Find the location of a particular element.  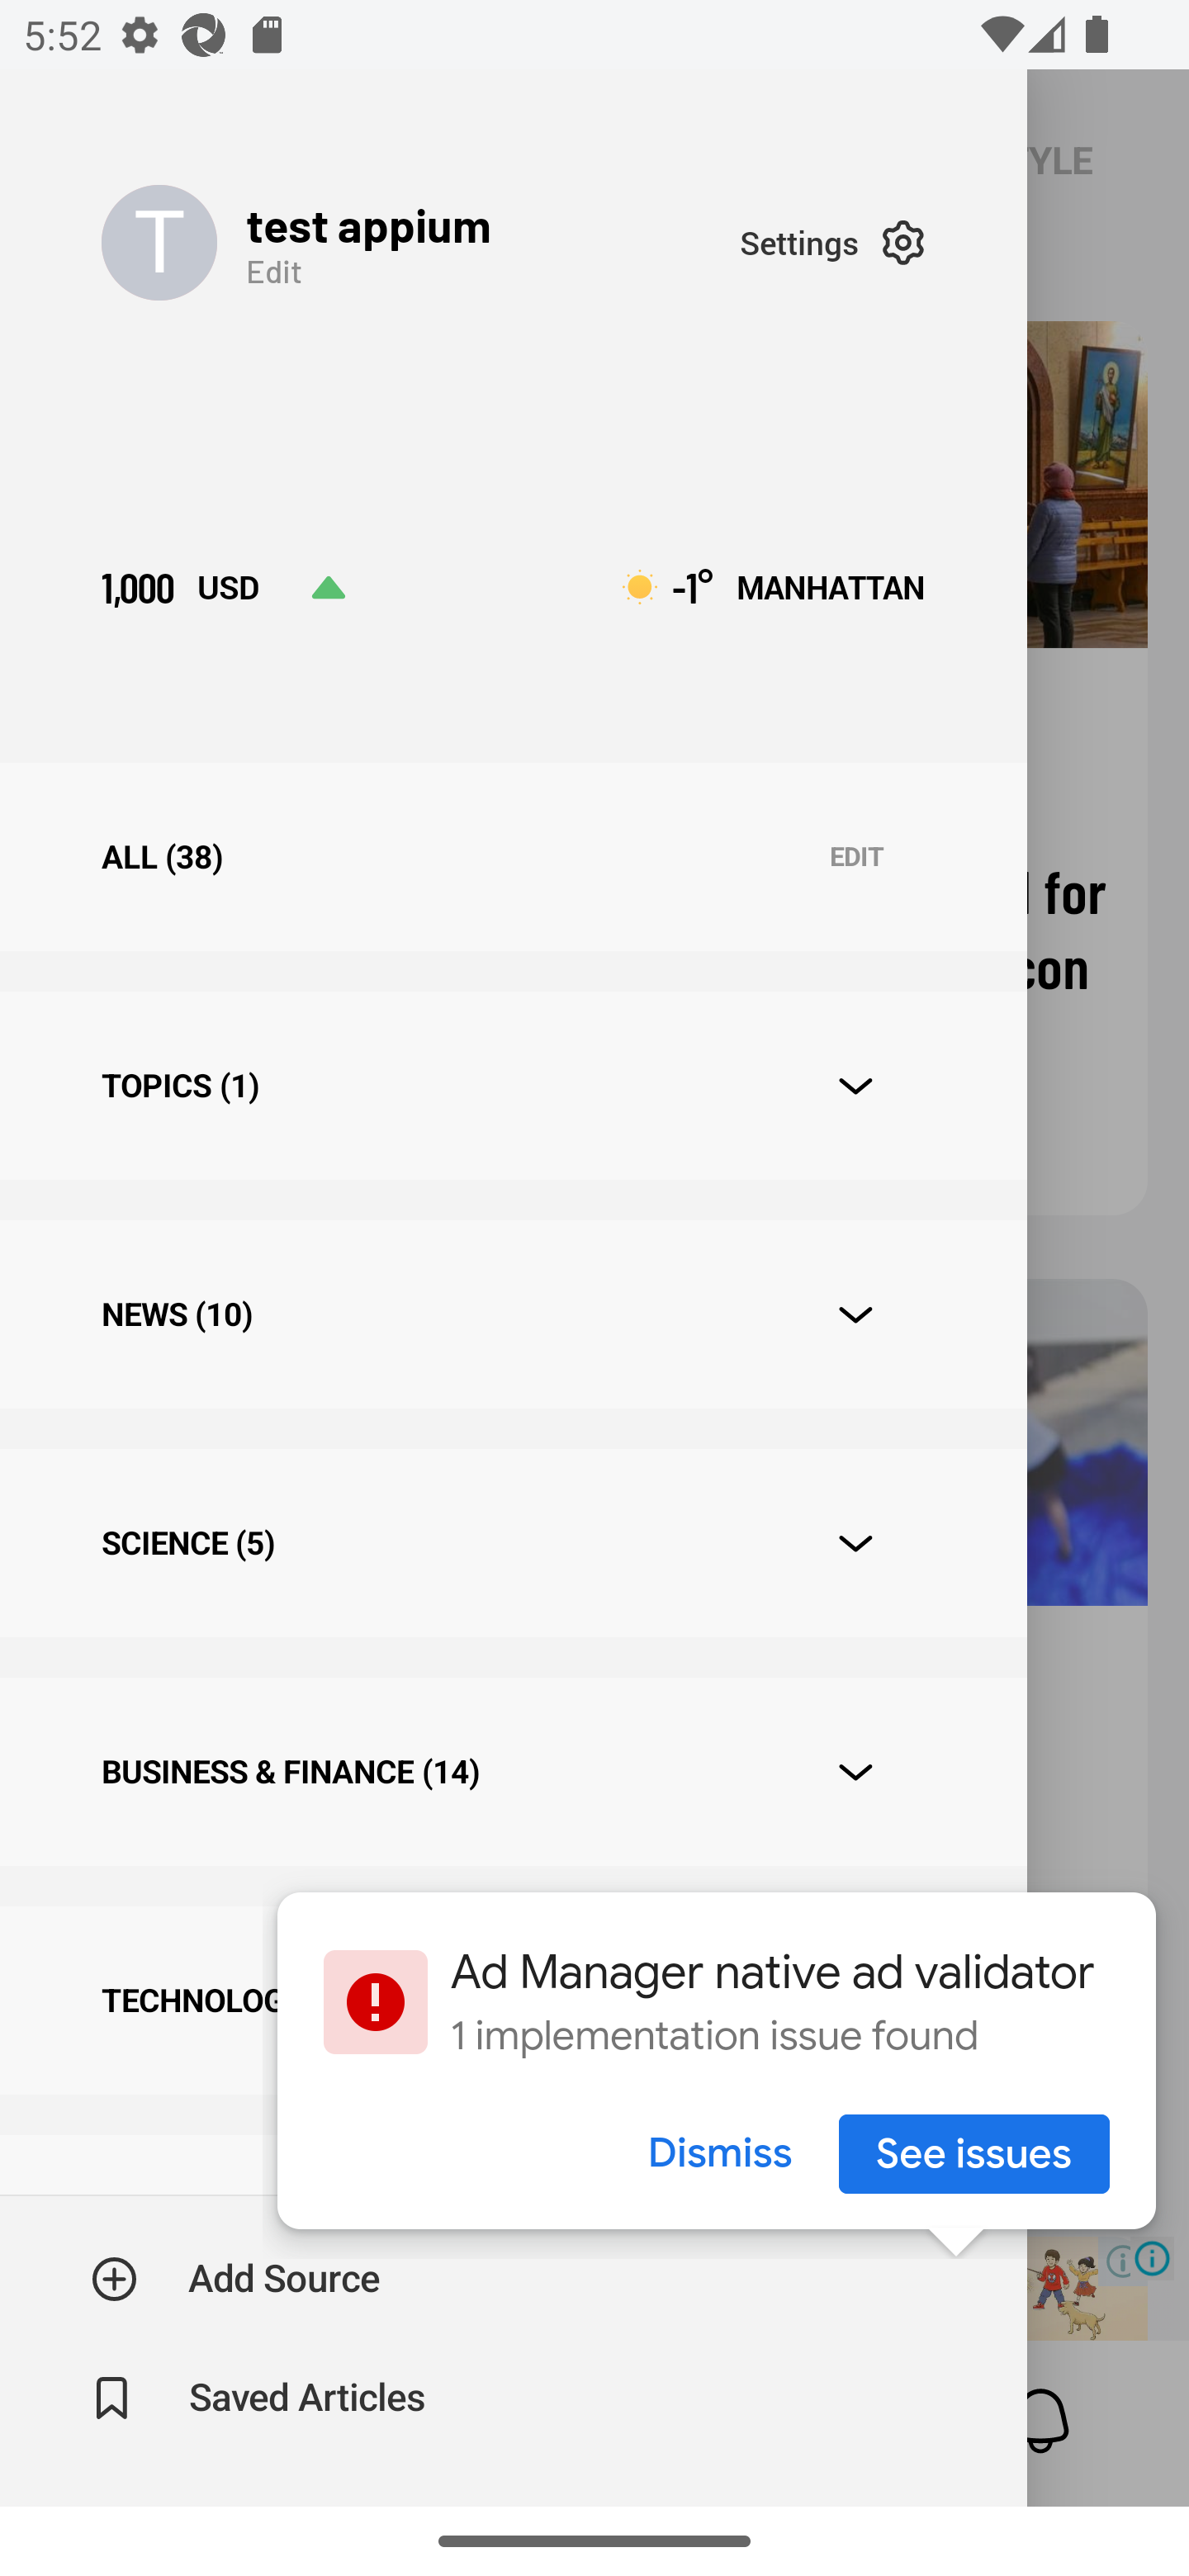

BUSINESS & FINANCE  (14) Expand Button is located at coordinates (513, 1770).